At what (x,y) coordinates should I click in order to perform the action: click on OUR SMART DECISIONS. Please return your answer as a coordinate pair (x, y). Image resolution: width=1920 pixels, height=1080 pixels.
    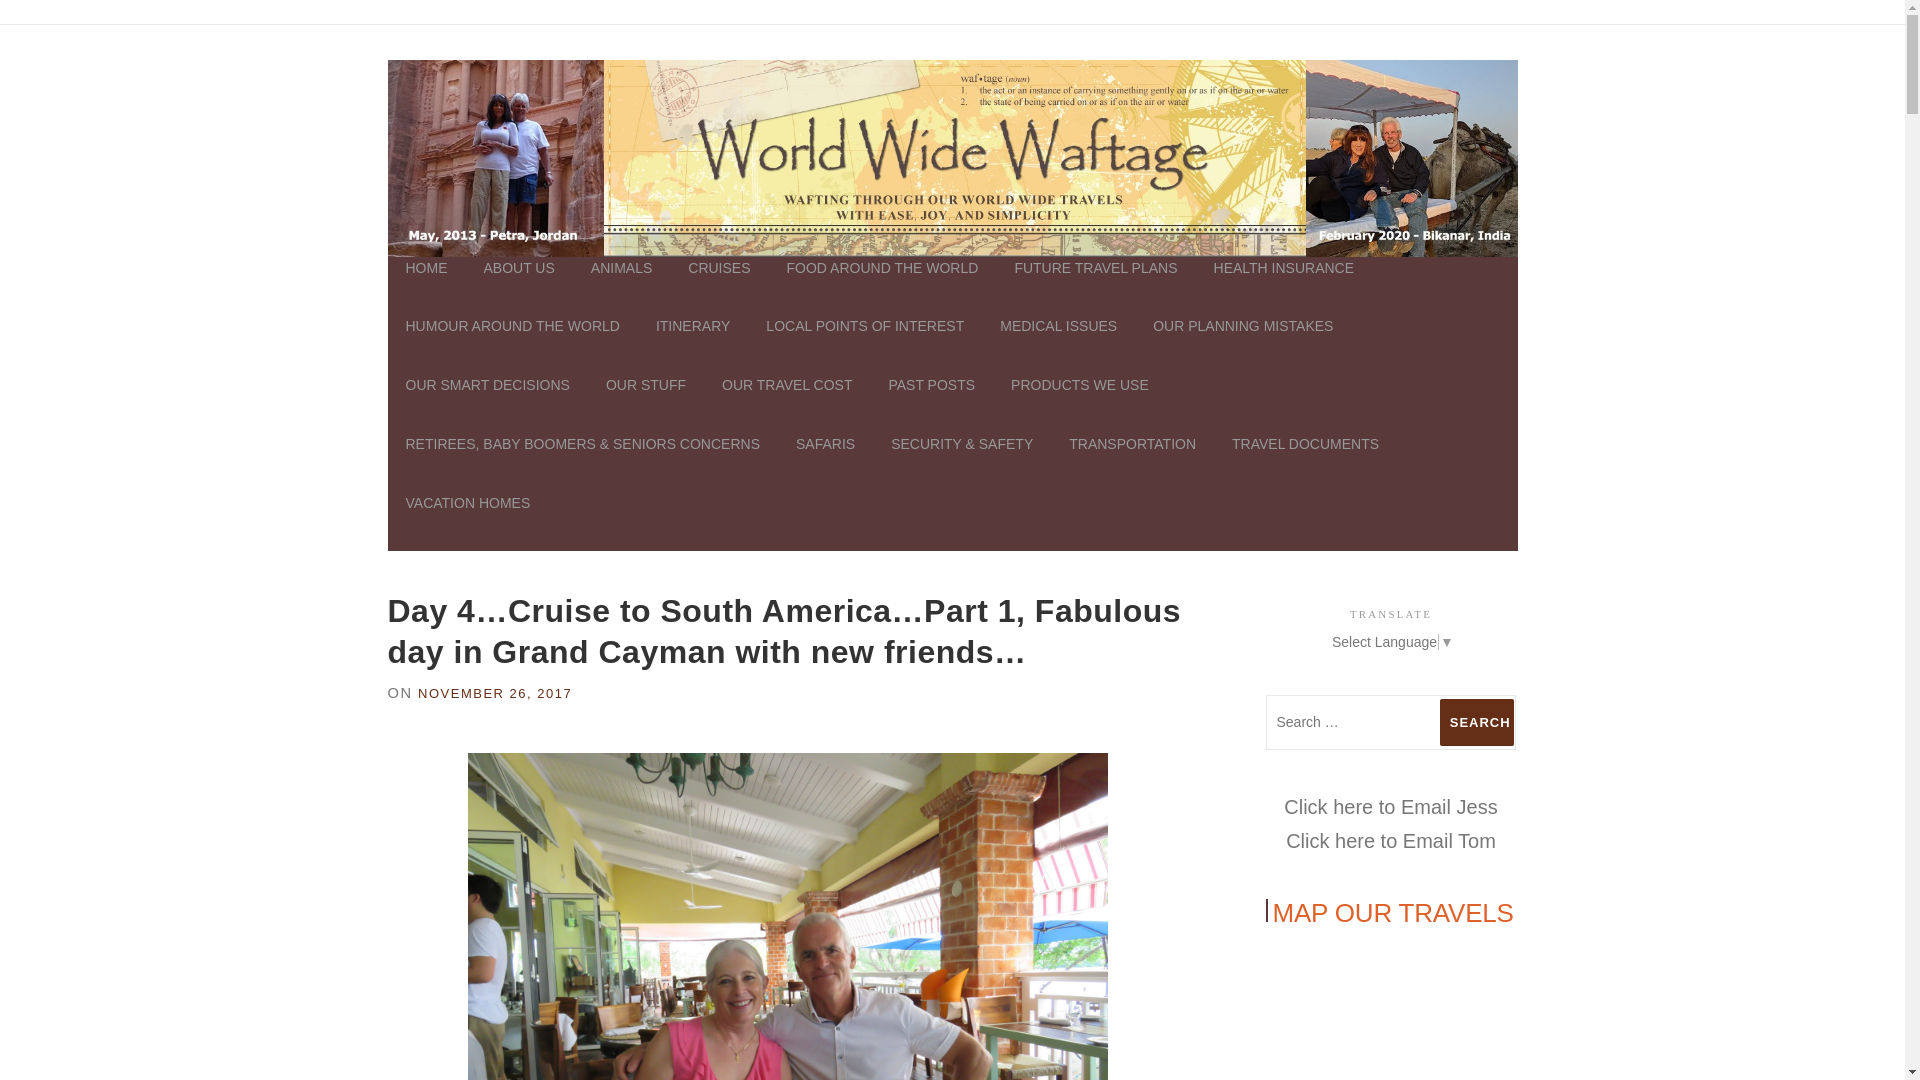
    Looking at the image, I should click on (487, 403).